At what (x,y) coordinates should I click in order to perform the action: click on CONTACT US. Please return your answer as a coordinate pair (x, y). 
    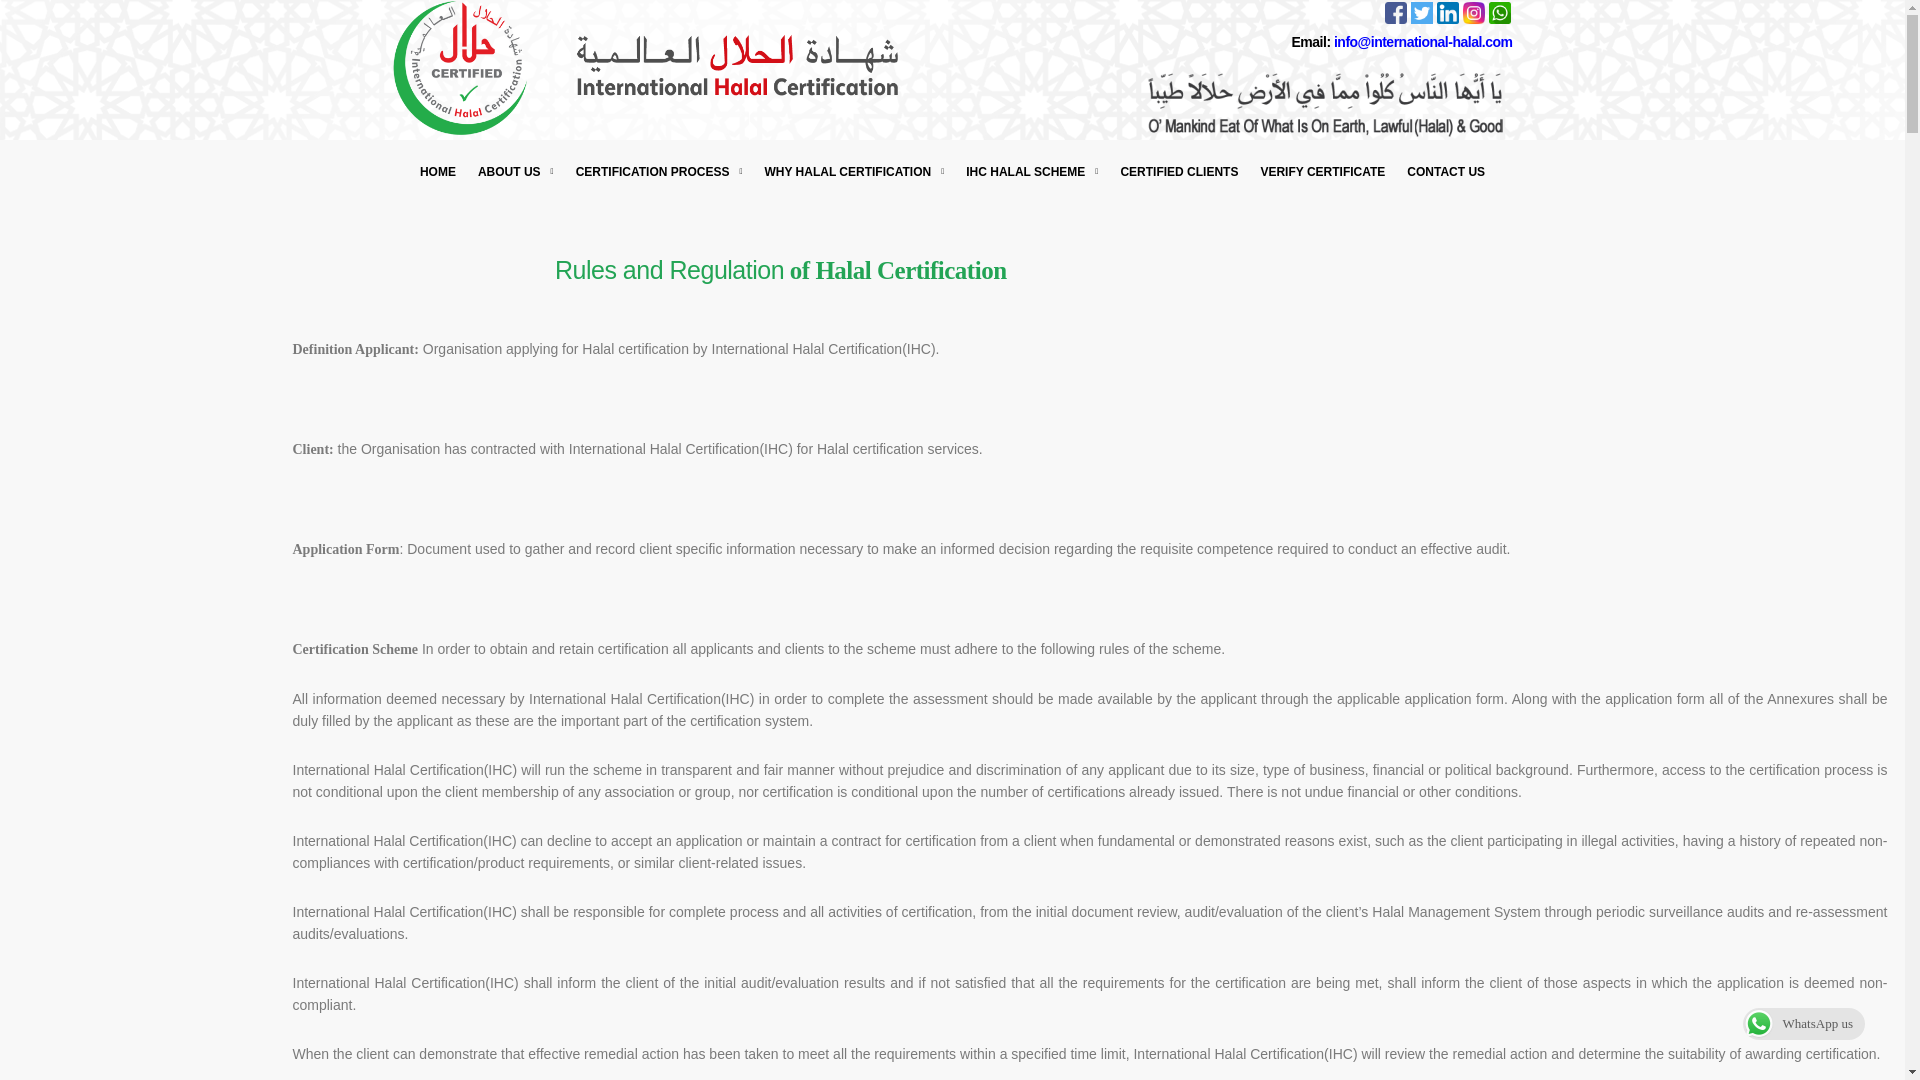
    Looking at the image, I should click on (1445, 172).